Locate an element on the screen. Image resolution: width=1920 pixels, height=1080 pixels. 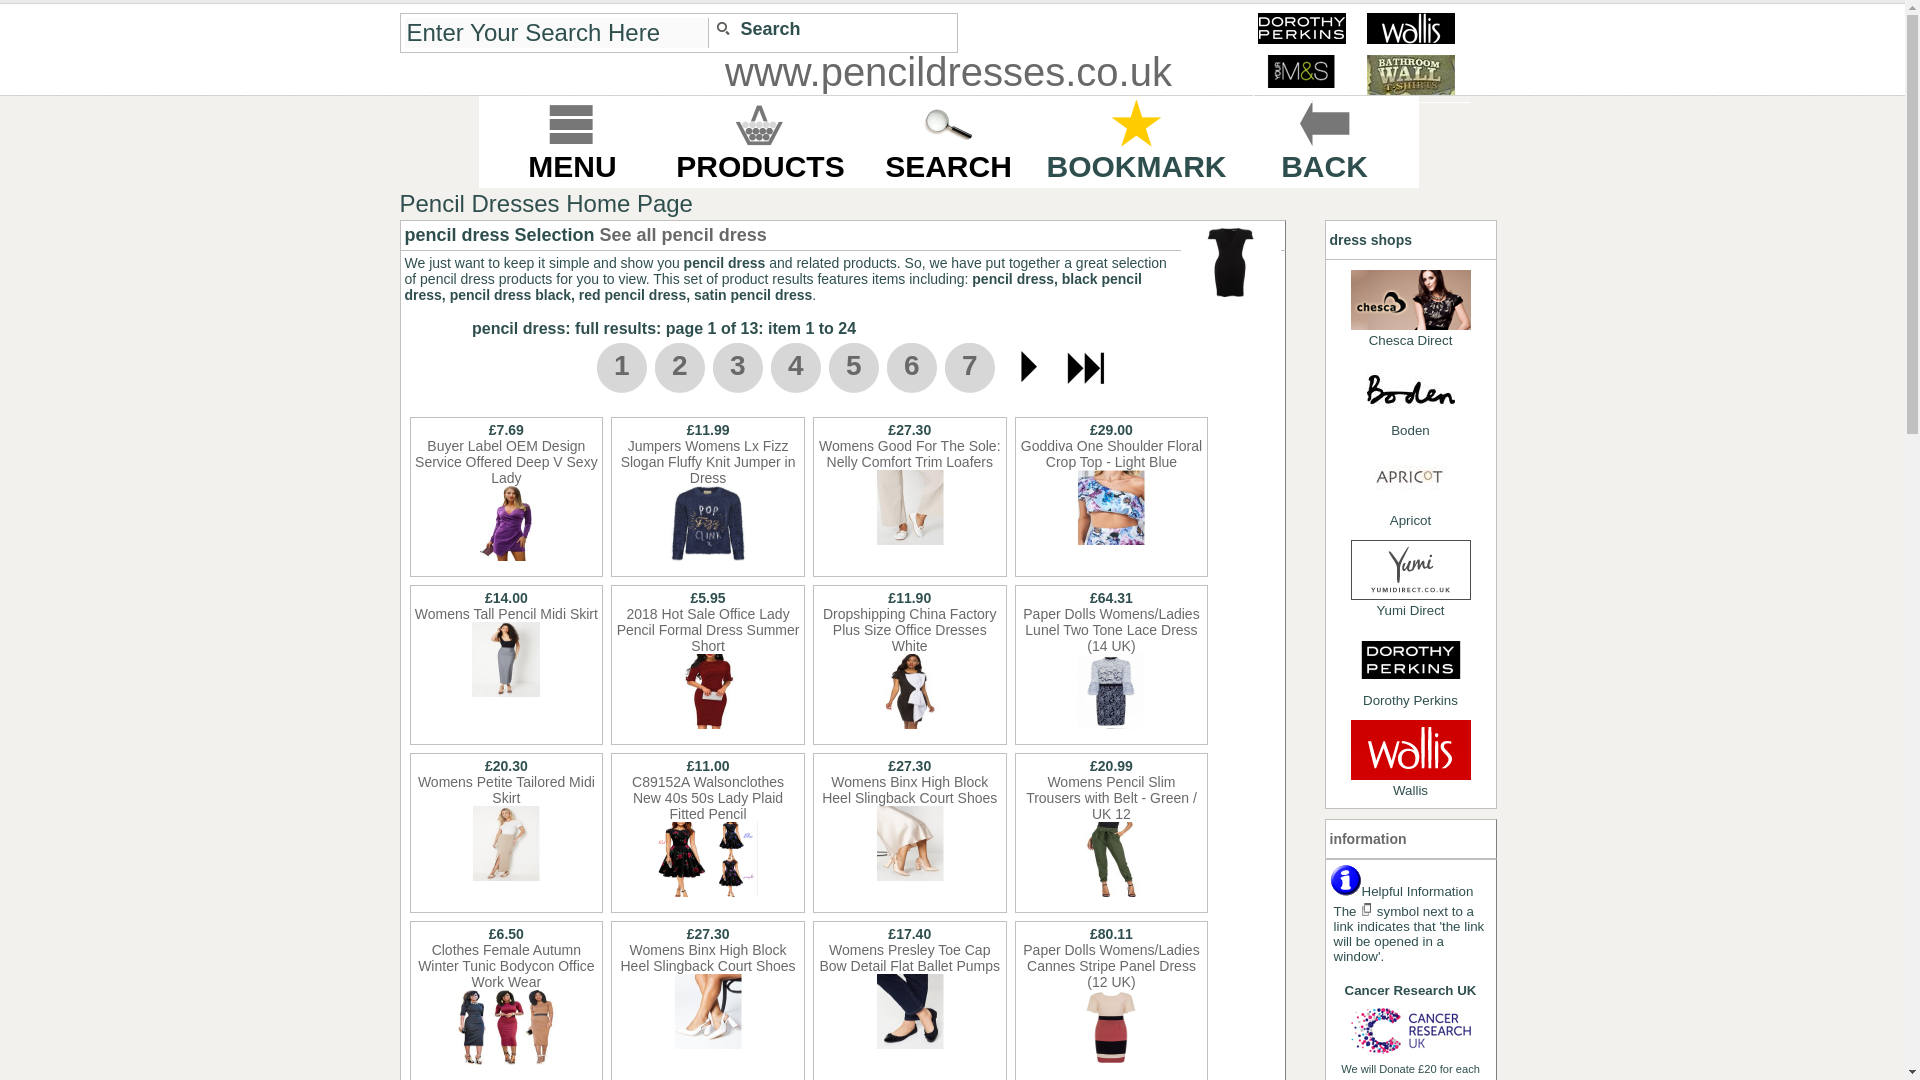
BOOKMARK is located at coordinates (1136, 141).